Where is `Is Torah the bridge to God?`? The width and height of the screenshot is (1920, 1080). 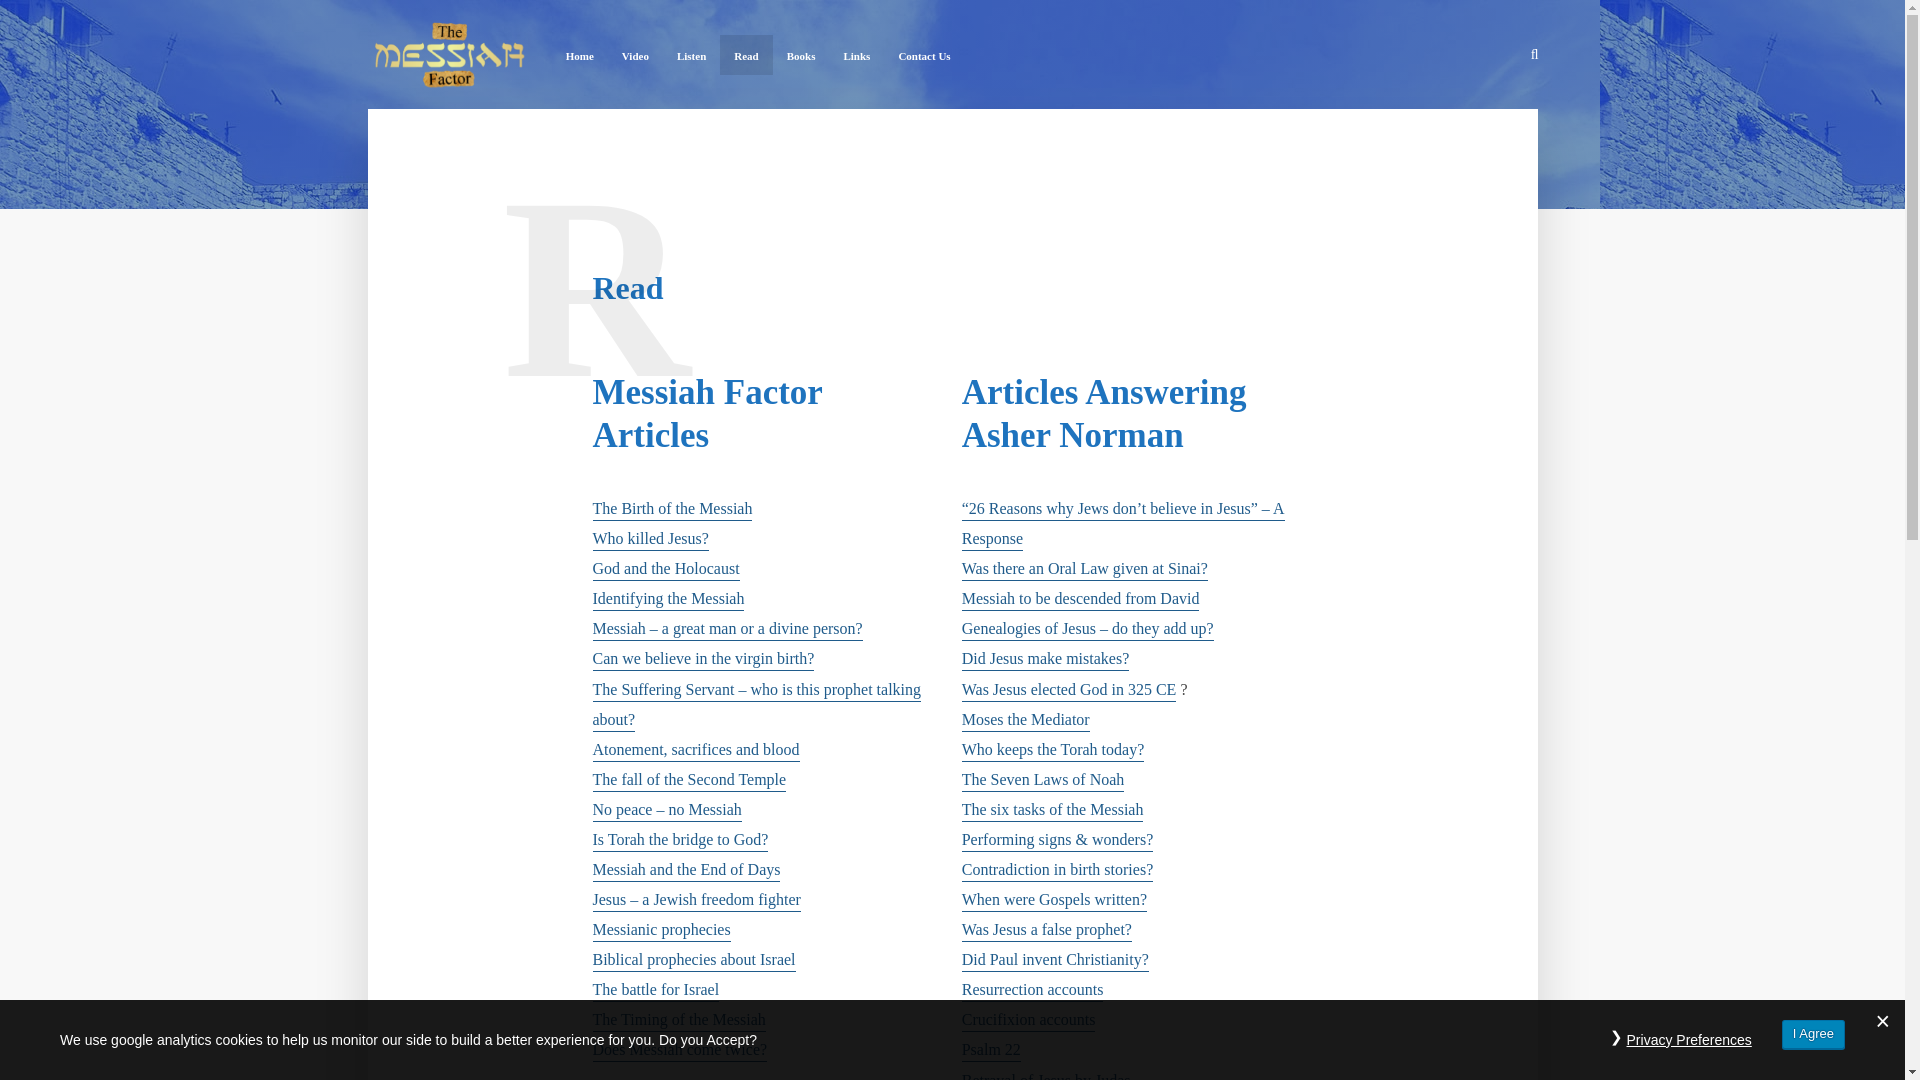
Is Torah the bridge to God? is located at coordinates (680, 841).